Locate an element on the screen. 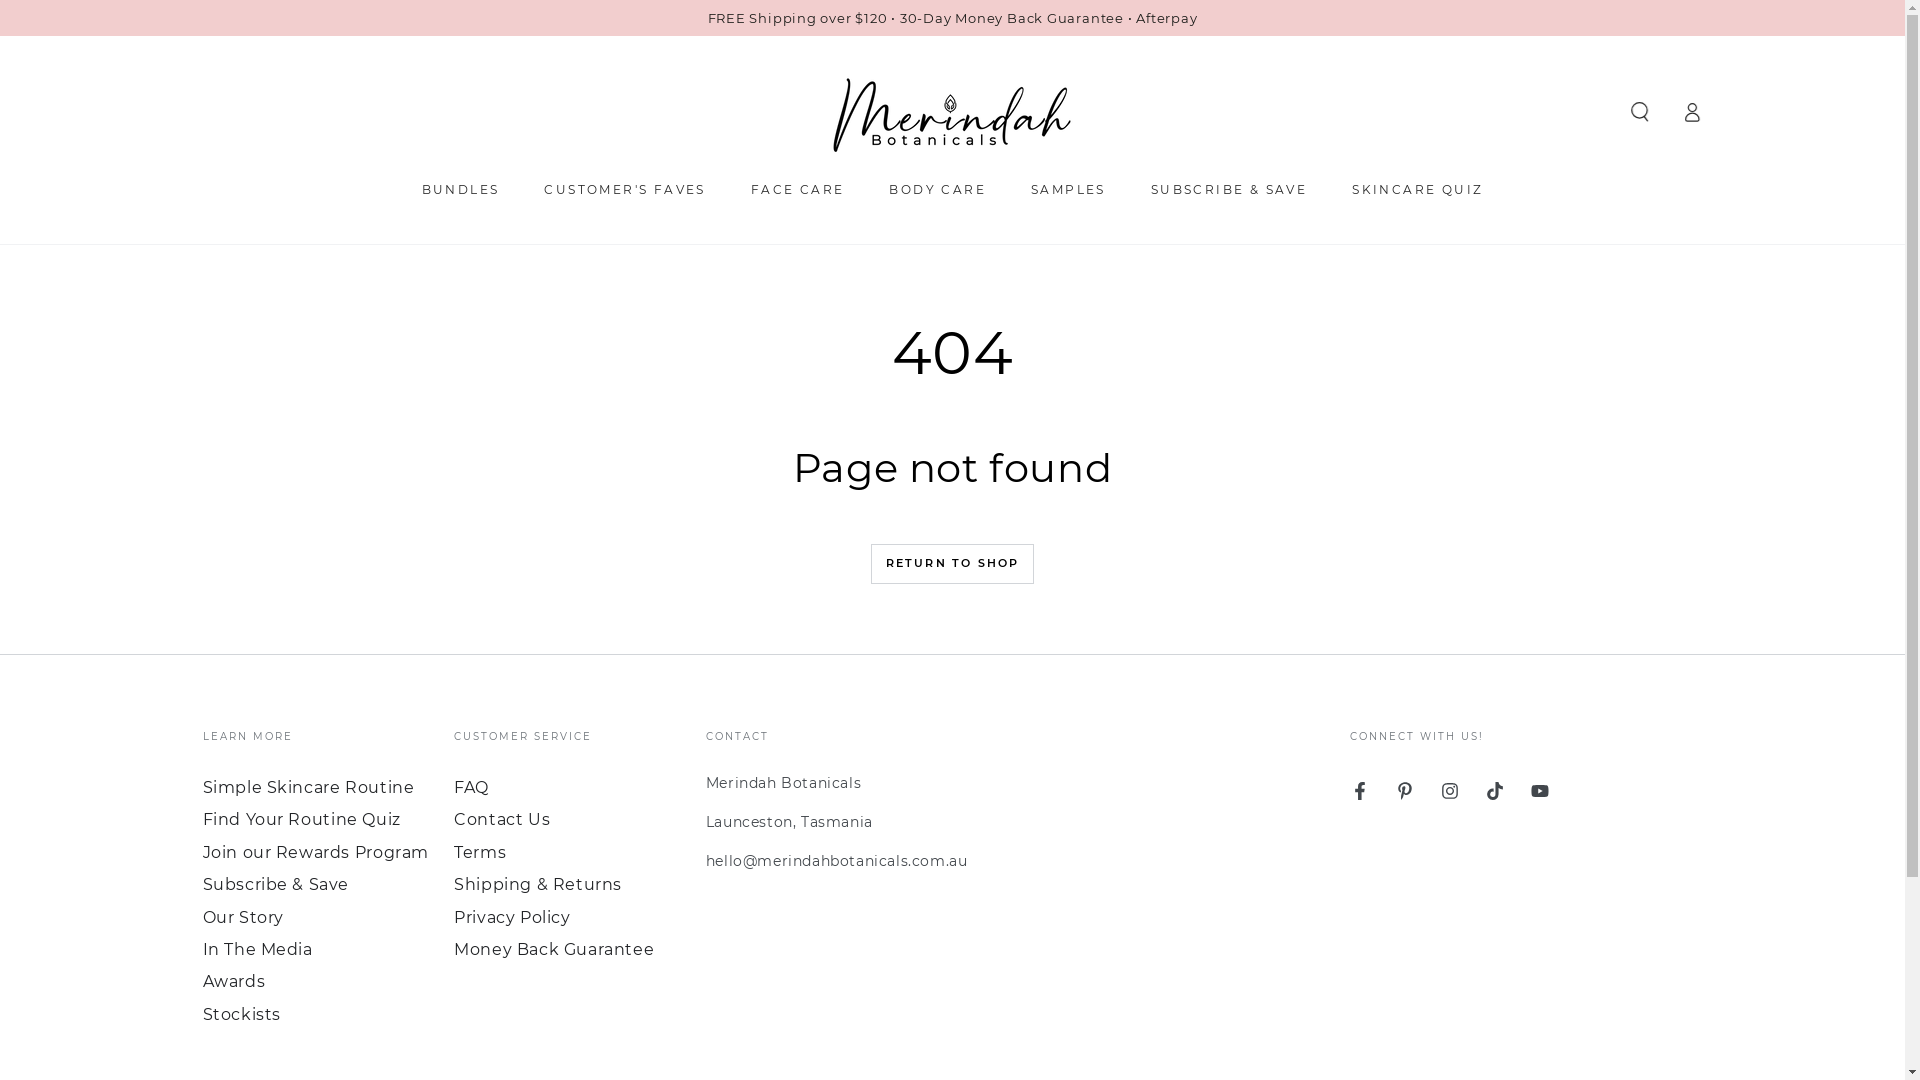 The height and width of the screenshot is (1080, 1920). Shipping & Returns is located at coordinates (538, 884).